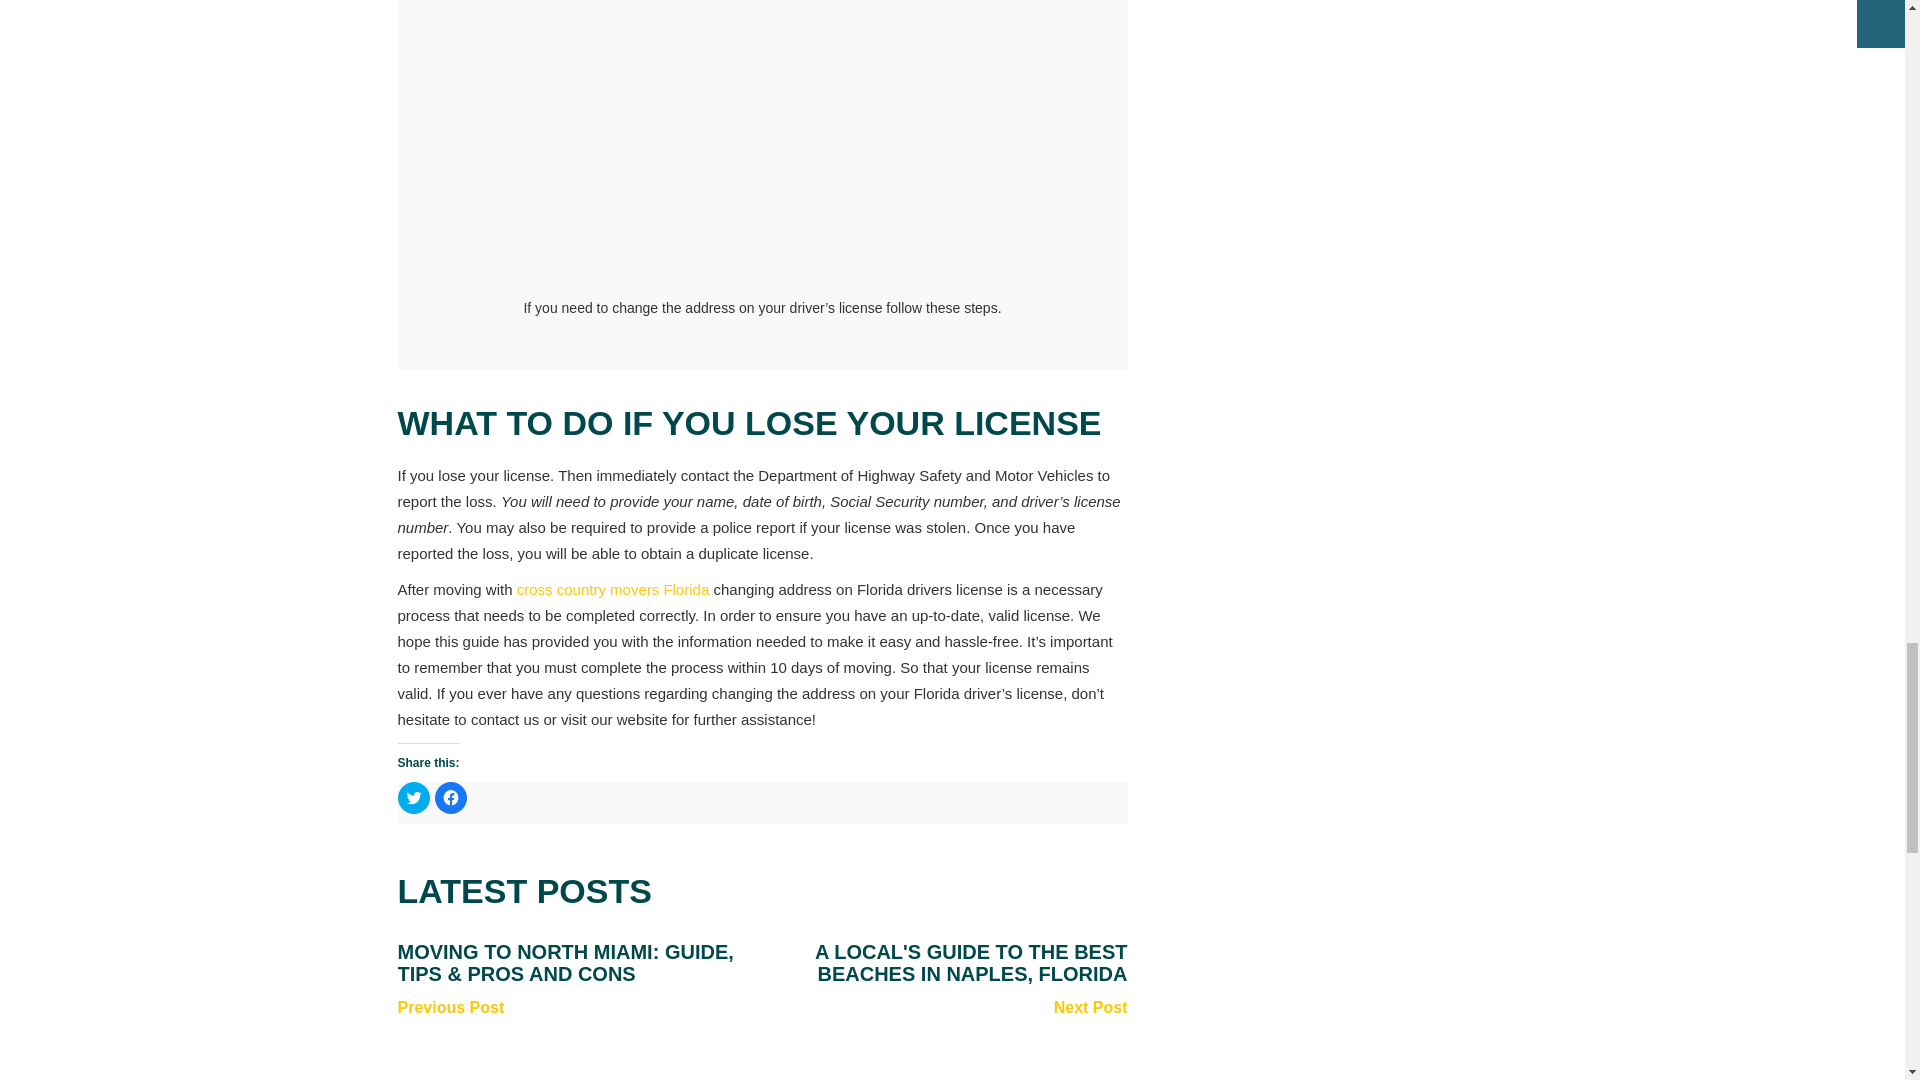 This screenshot has height=1080, width=1920. What do you see at coordinates (1091, 1008) in the screenshot?
I see `Next Post` at bounding box center [1091, 1008].